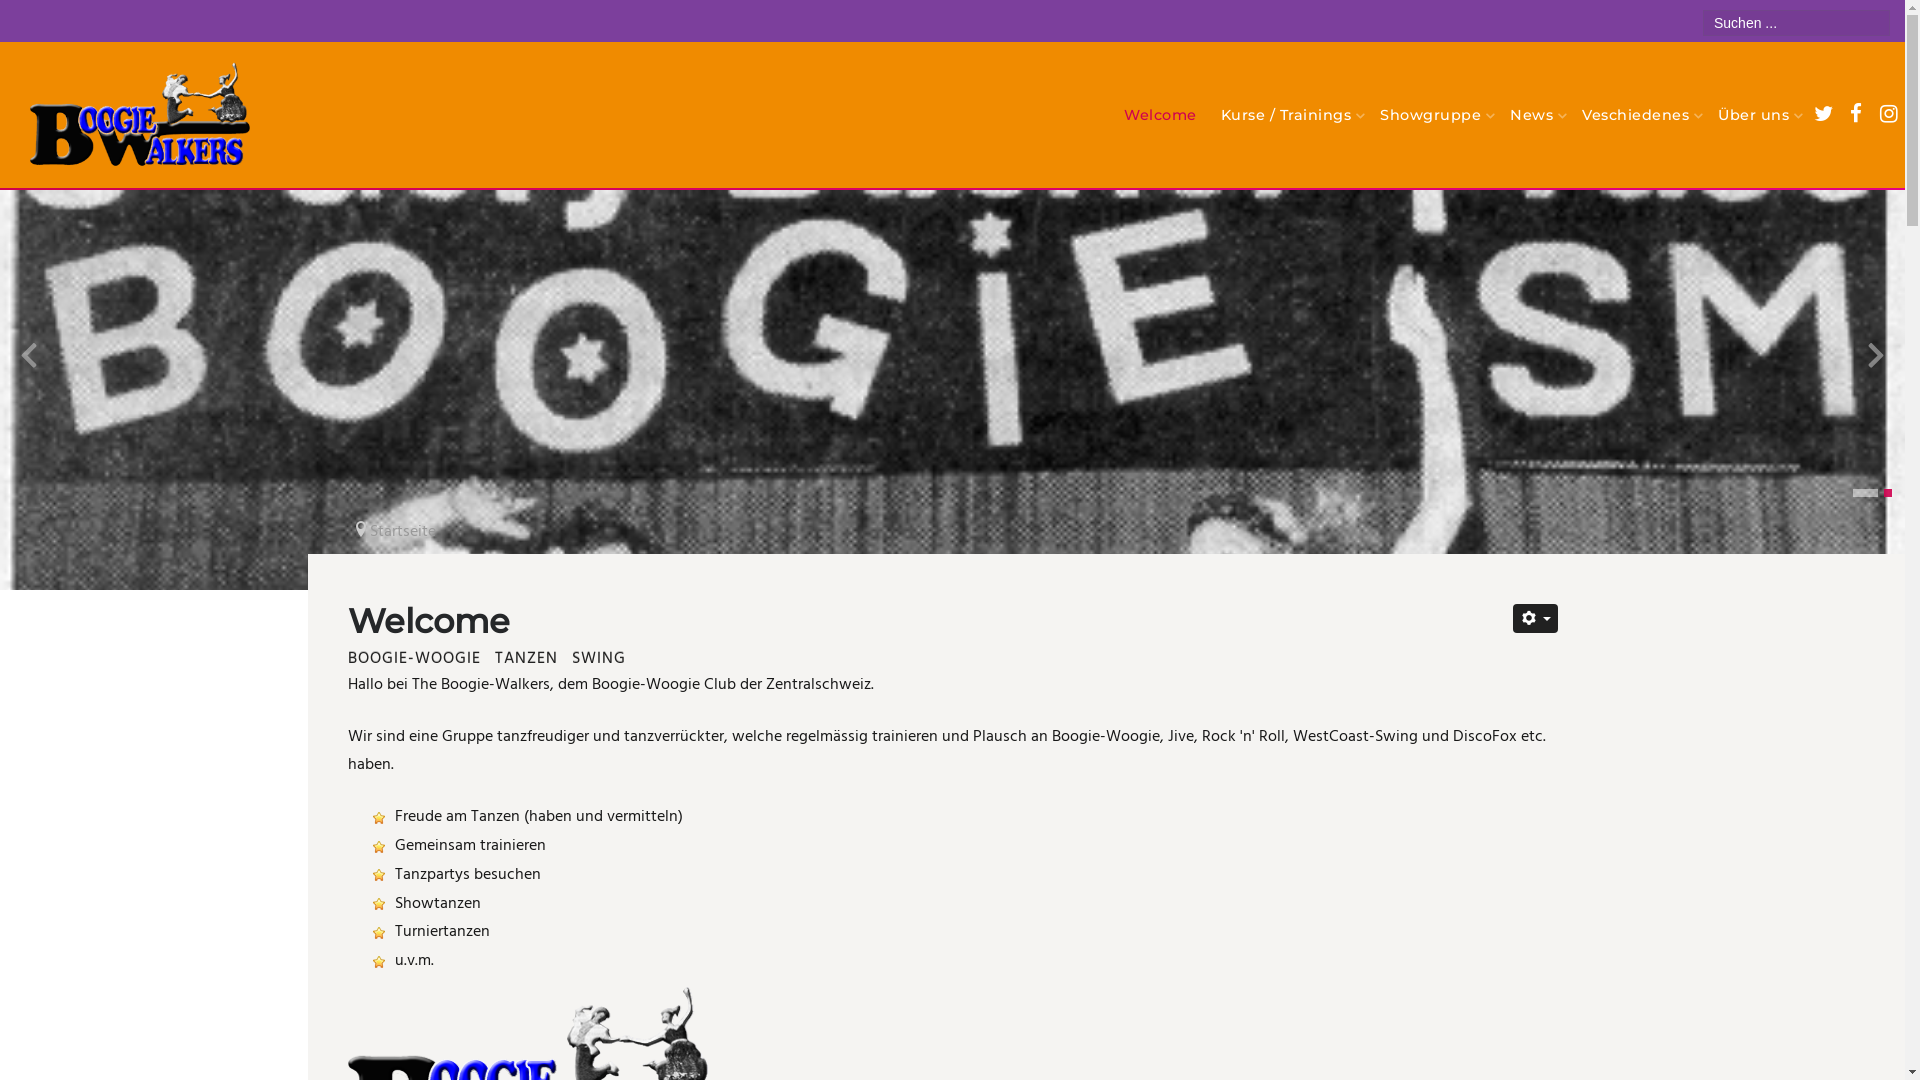 Image resolution: width=1920 pixels, height=1080 pixels. Describe the element at coordinates (1889, 116) in the screenshot. I see `Instagram` at that location.